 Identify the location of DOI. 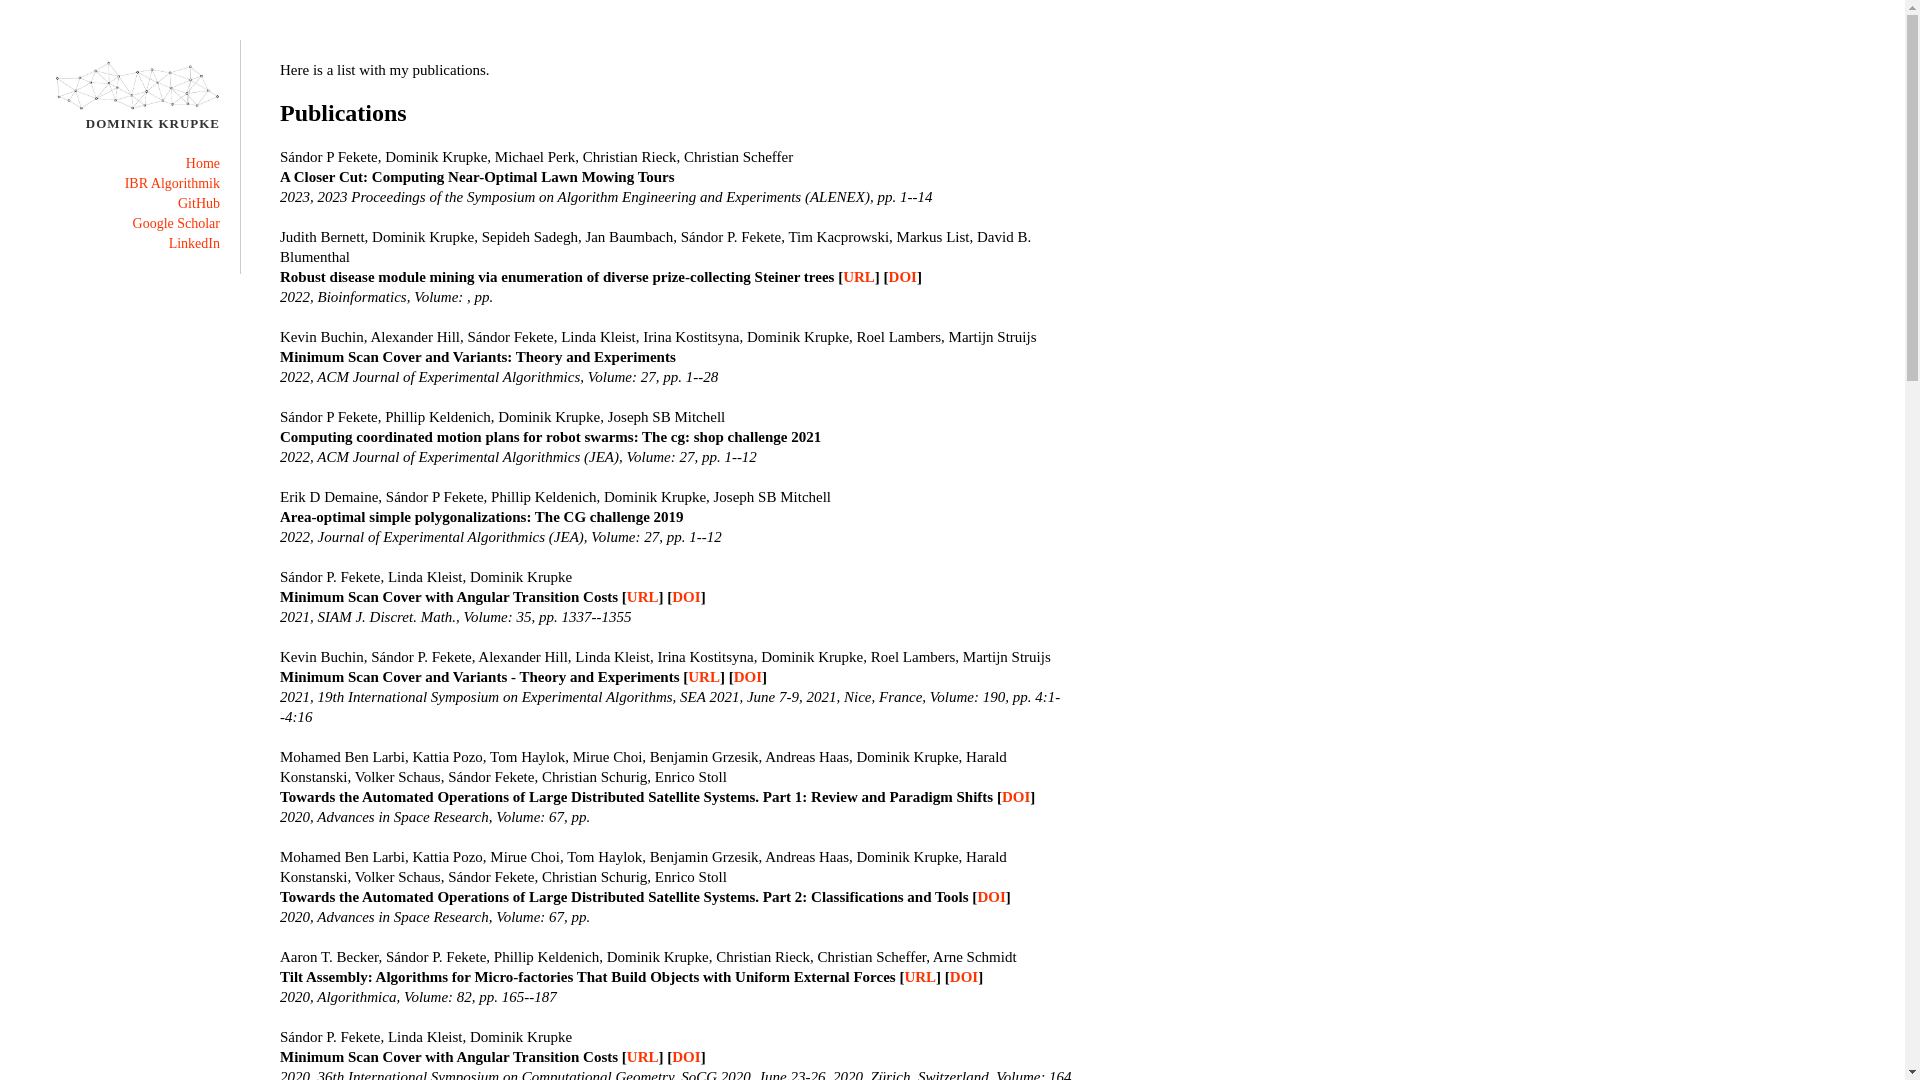
(686, 1057).